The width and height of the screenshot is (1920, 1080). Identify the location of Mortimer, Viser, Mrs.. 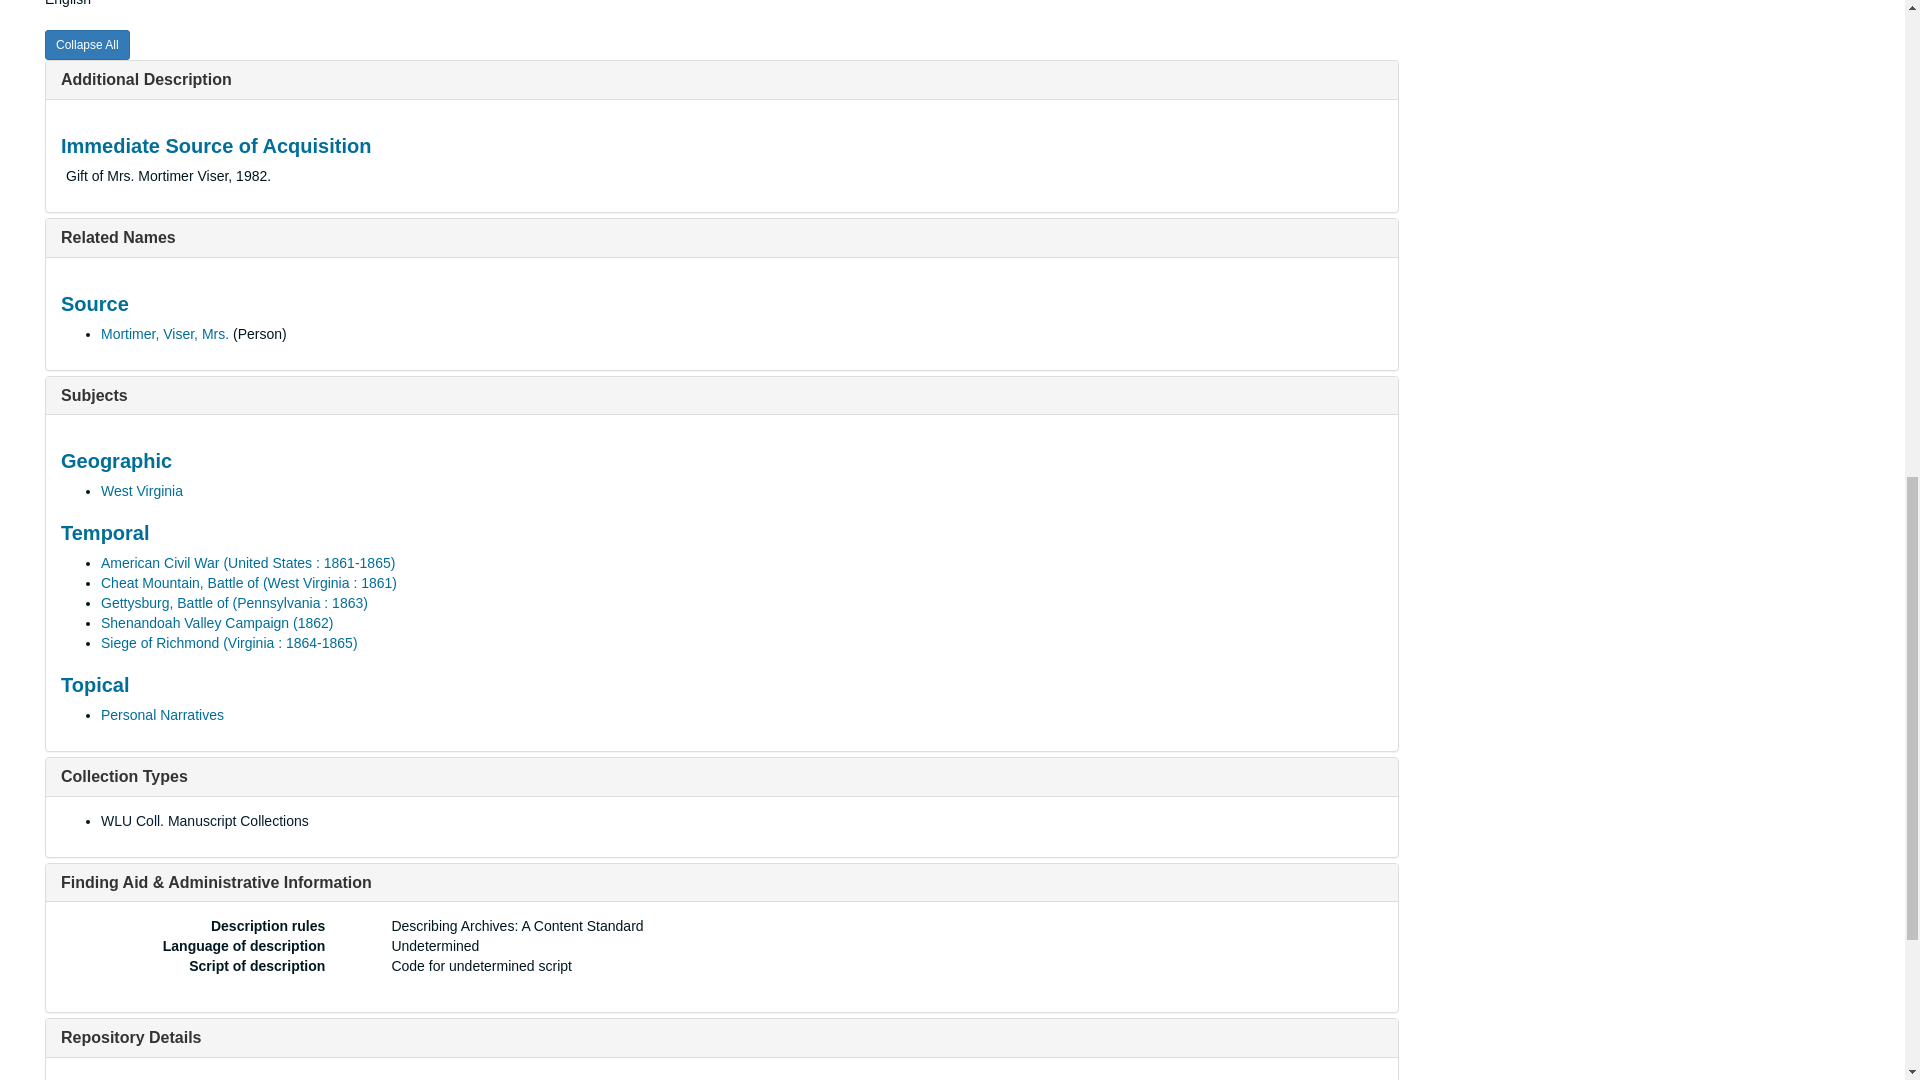
(164, 334).